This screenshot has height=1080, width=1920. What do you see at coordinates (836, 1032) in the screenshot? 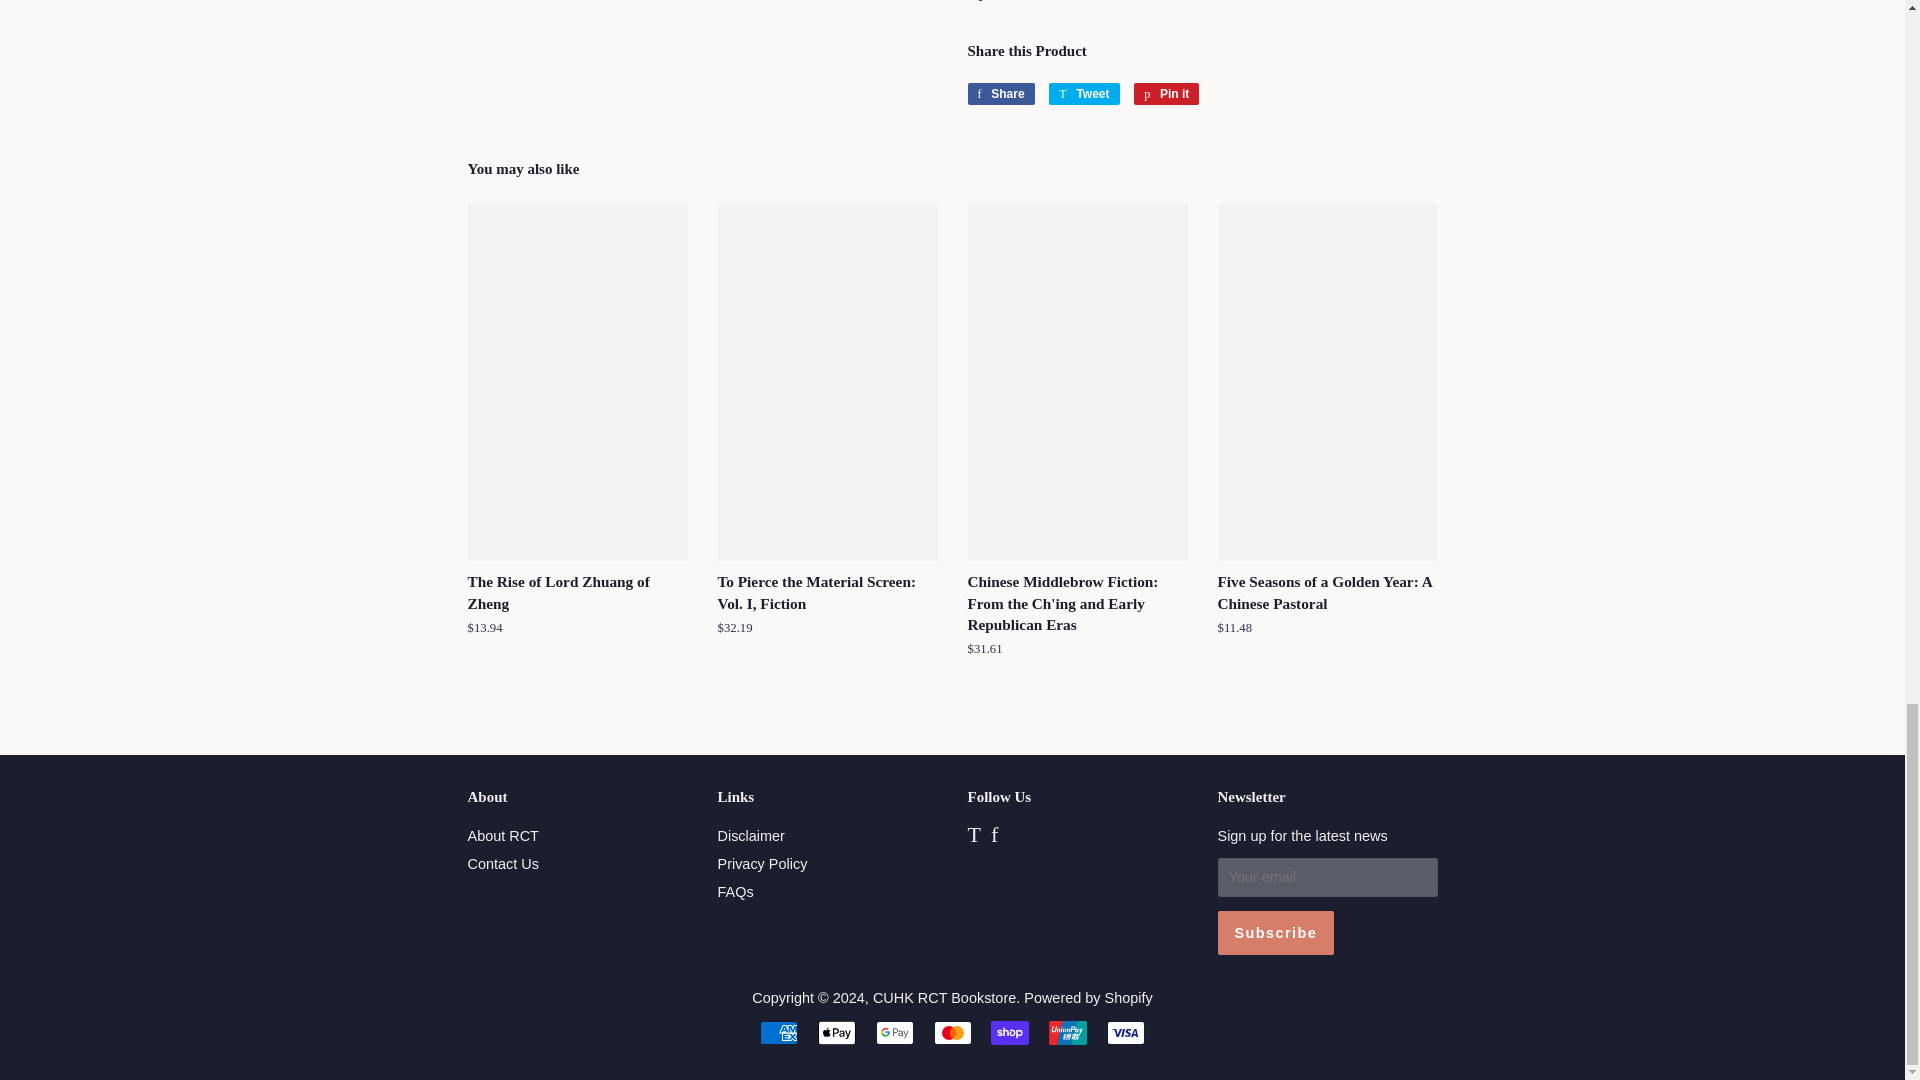
I see `Apple Pay` at bounding box center [836, 1032].